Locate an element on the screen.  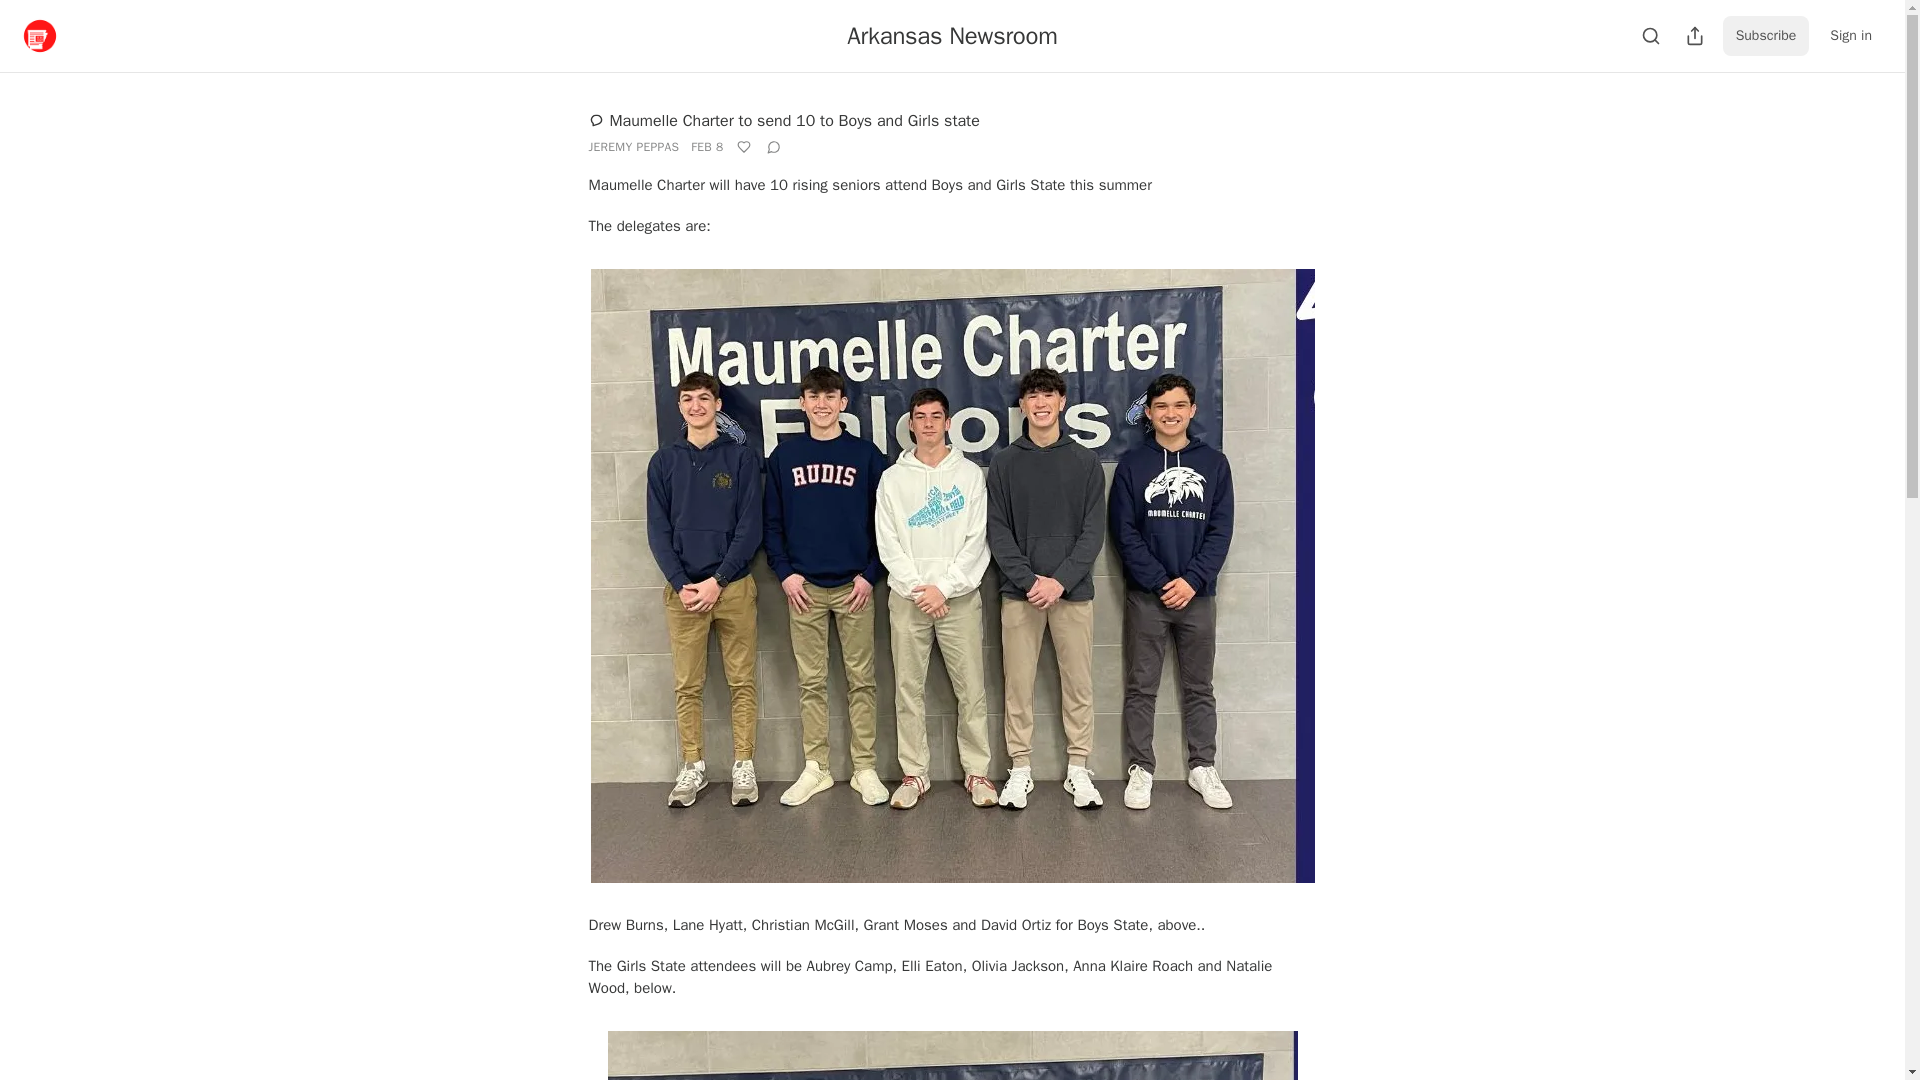
Sign in is located at coordinates (1850, 36).